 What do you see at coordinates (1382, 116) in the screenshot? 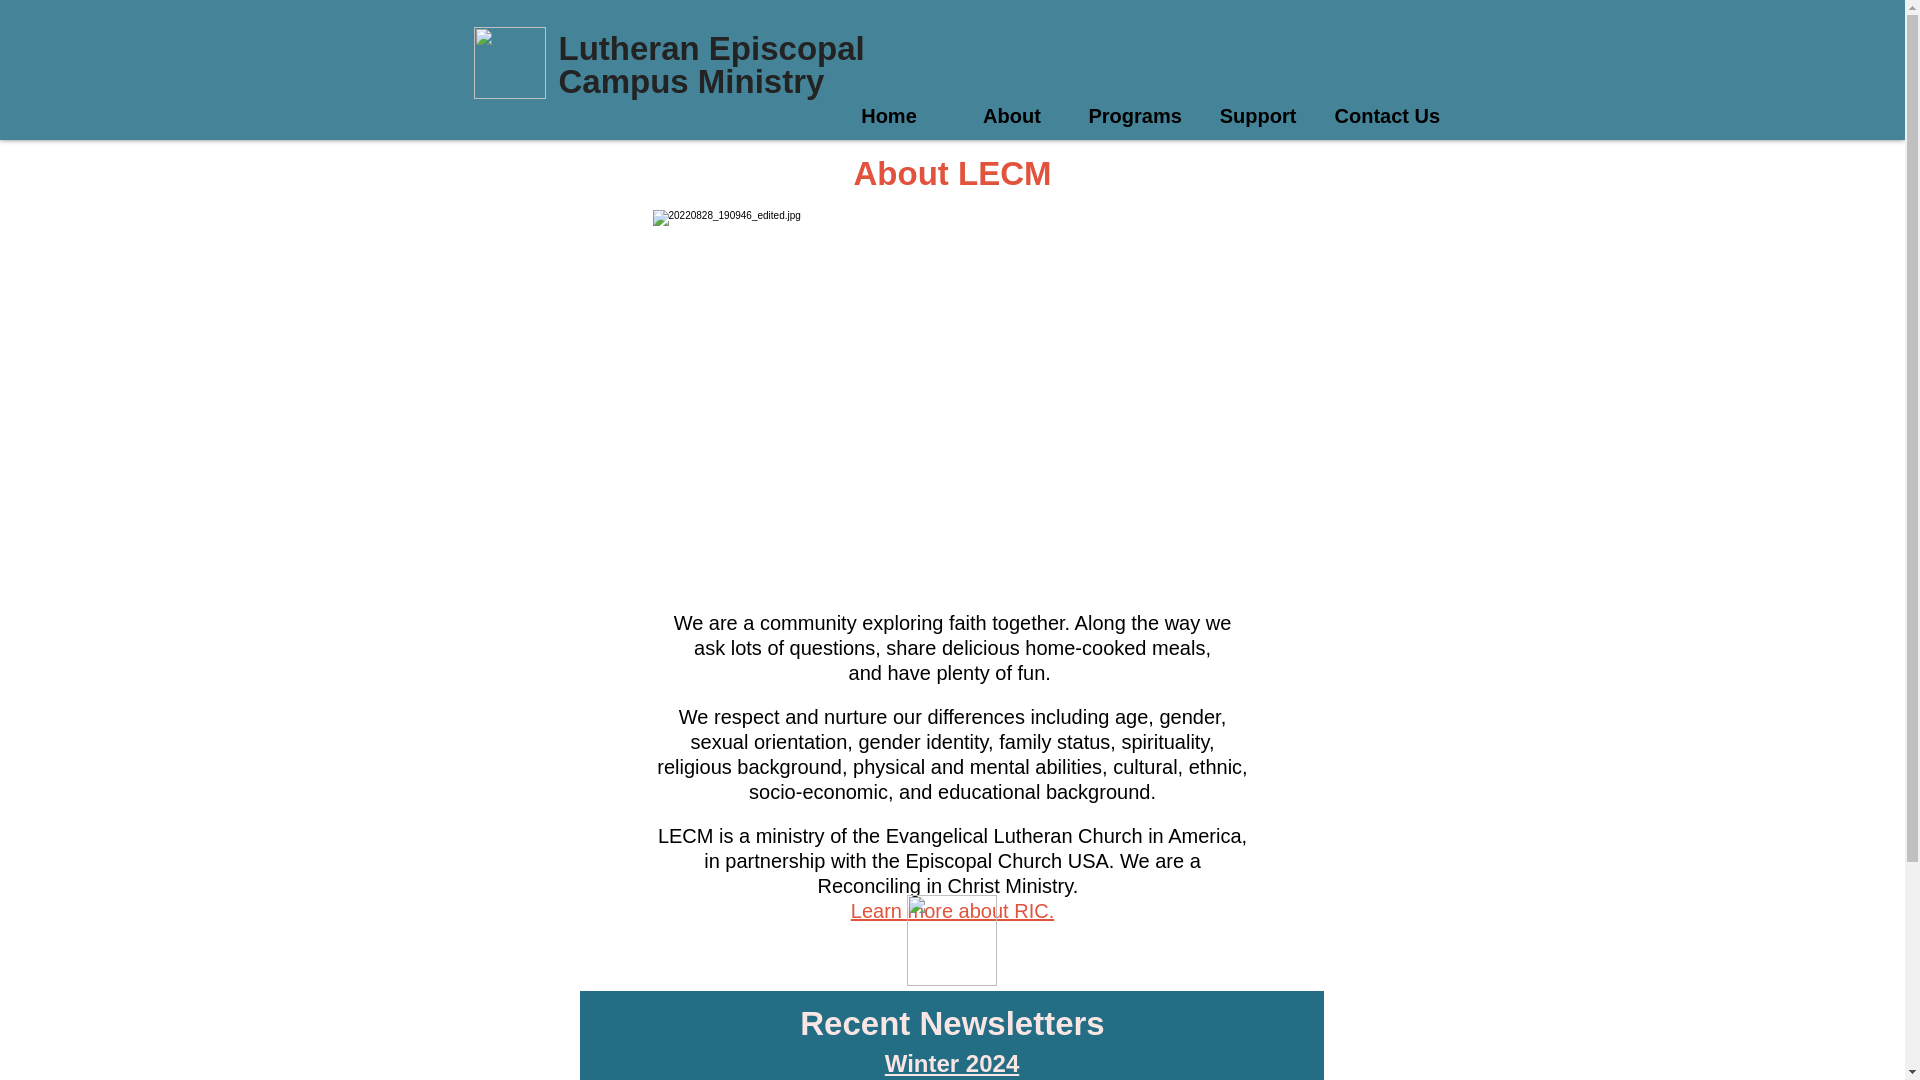
I see `Contact Us` at bounding box center [1382, 116].